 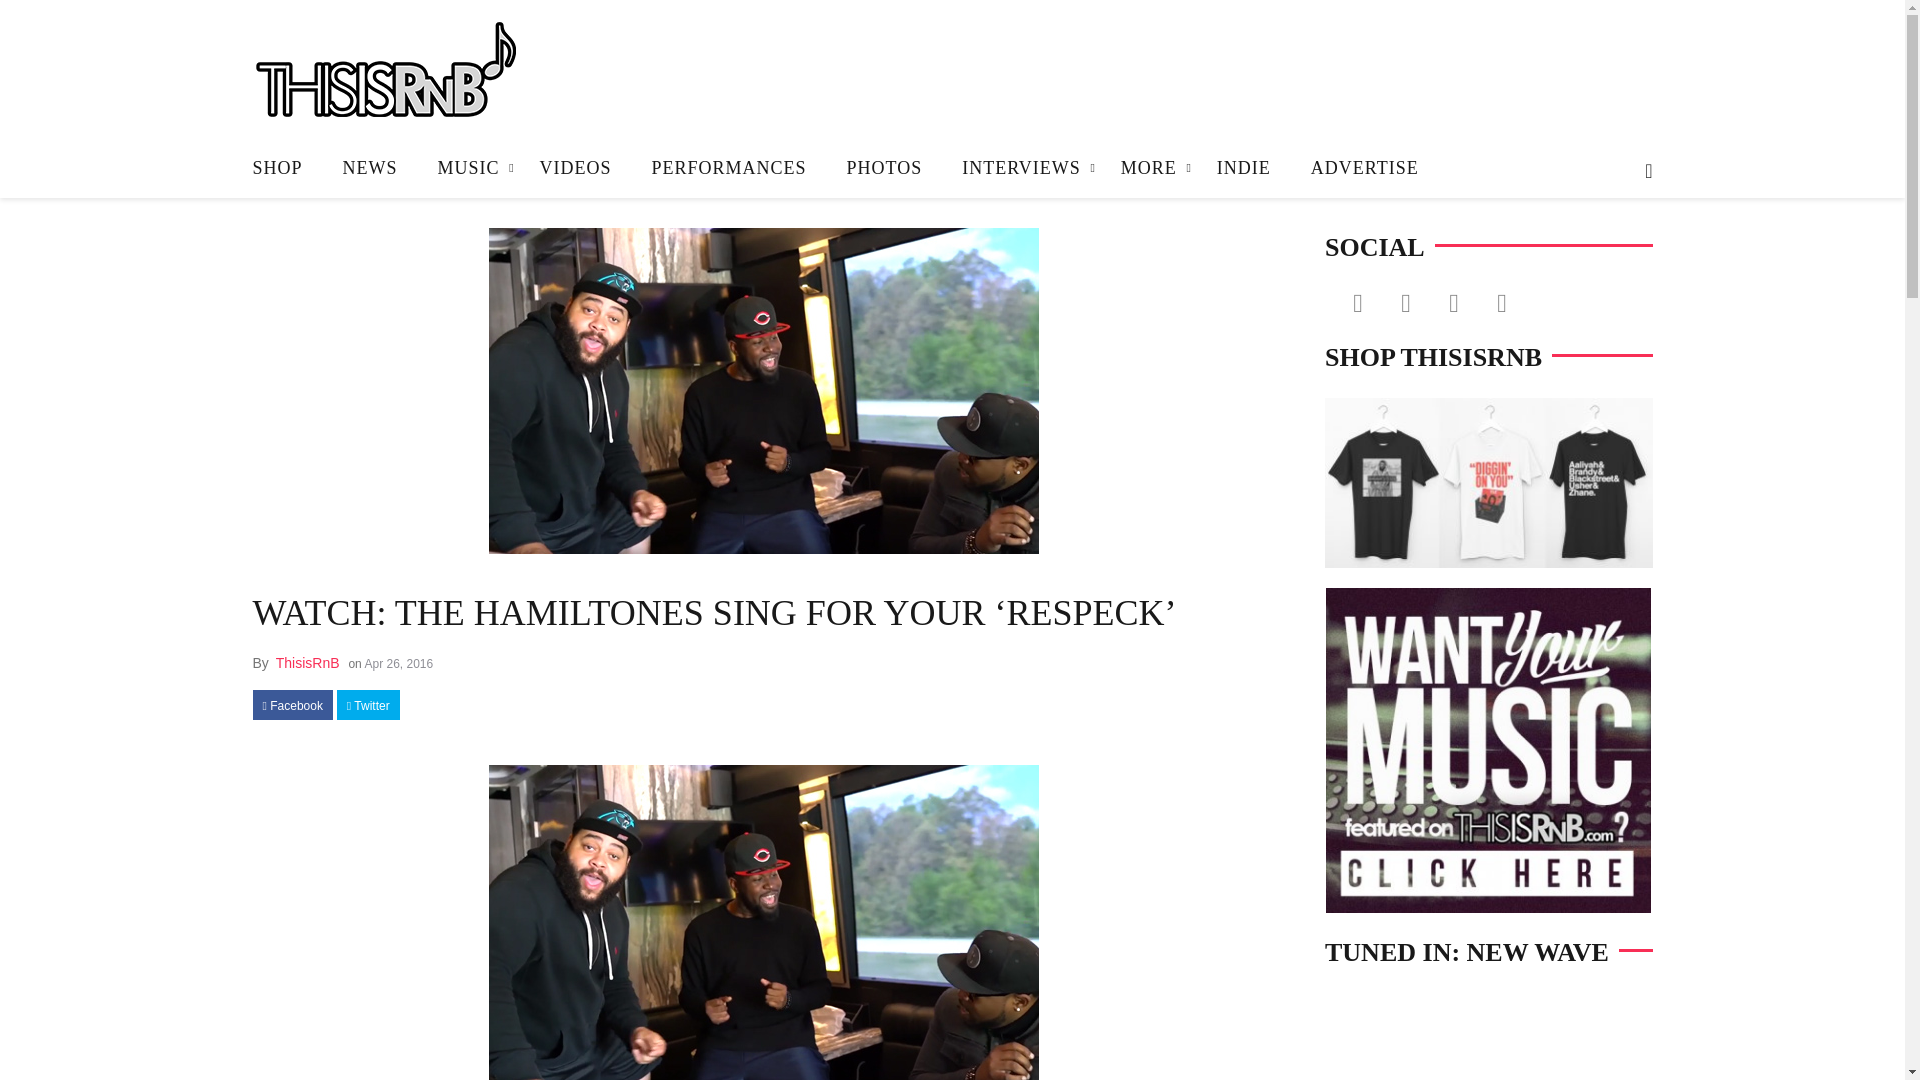 What do you see at coordinates (1405, 302) in the screenshot?
I see `ion-social-twitter` at bounding box center [1405, 302].